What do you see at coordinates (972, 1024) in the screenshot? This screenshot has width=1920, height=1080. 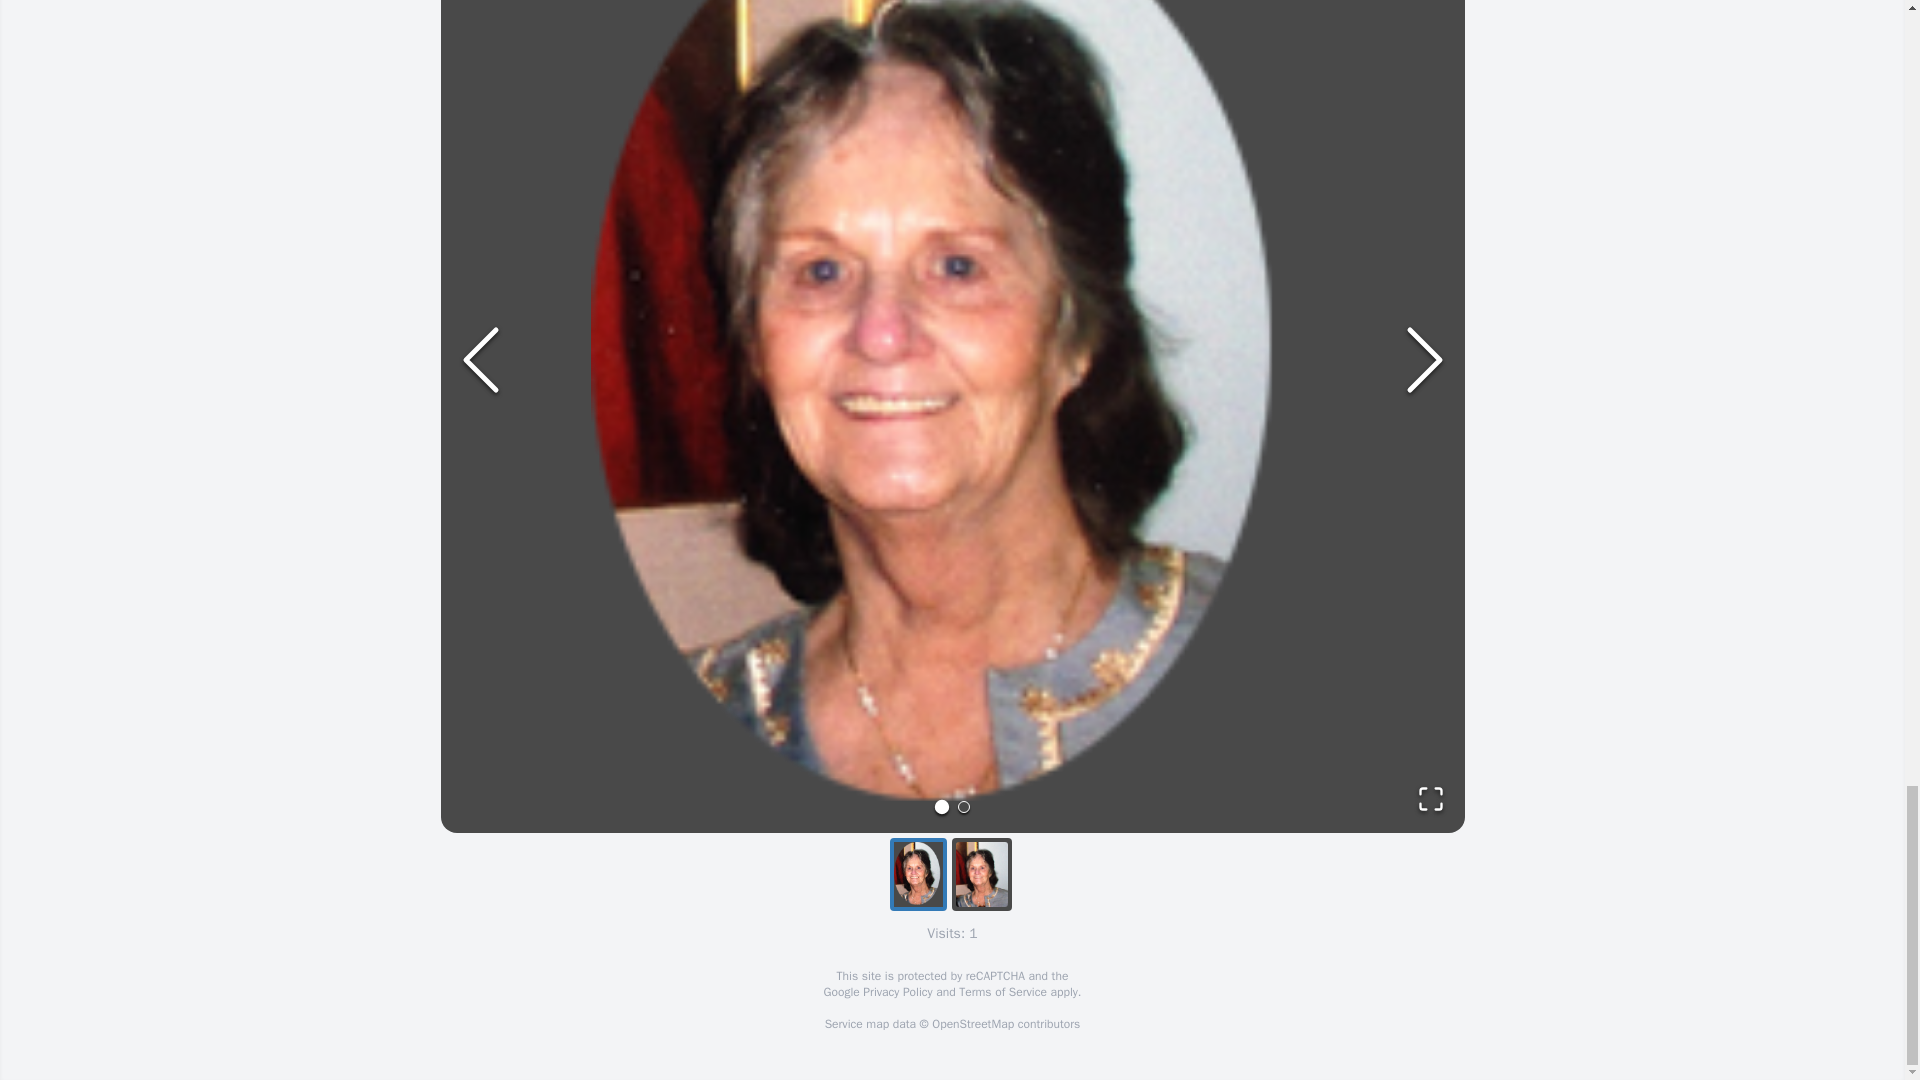 I see `OpenStreetMap` at bounding box center [972, 1024].